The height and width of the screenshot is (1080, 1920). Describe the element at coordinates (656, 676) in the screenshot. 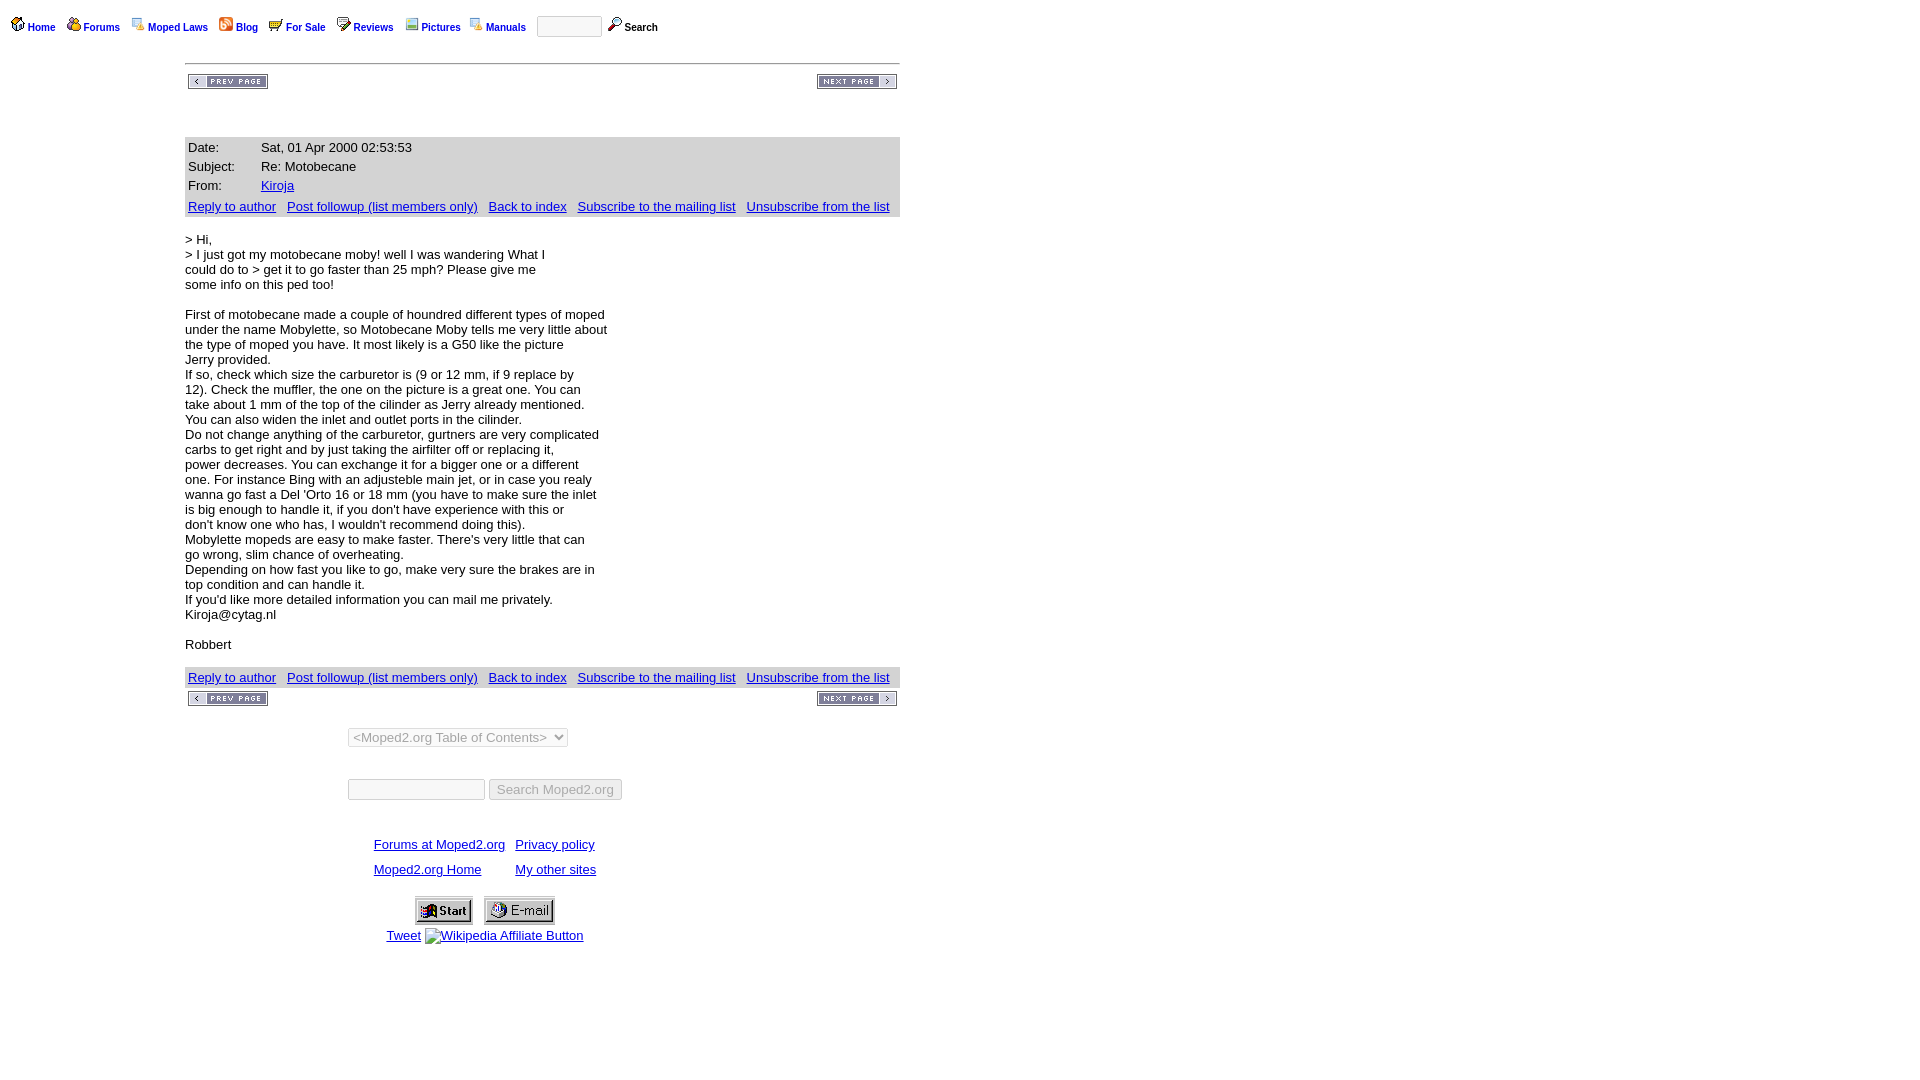

I see `Subscribe to the mailing list` at that location.